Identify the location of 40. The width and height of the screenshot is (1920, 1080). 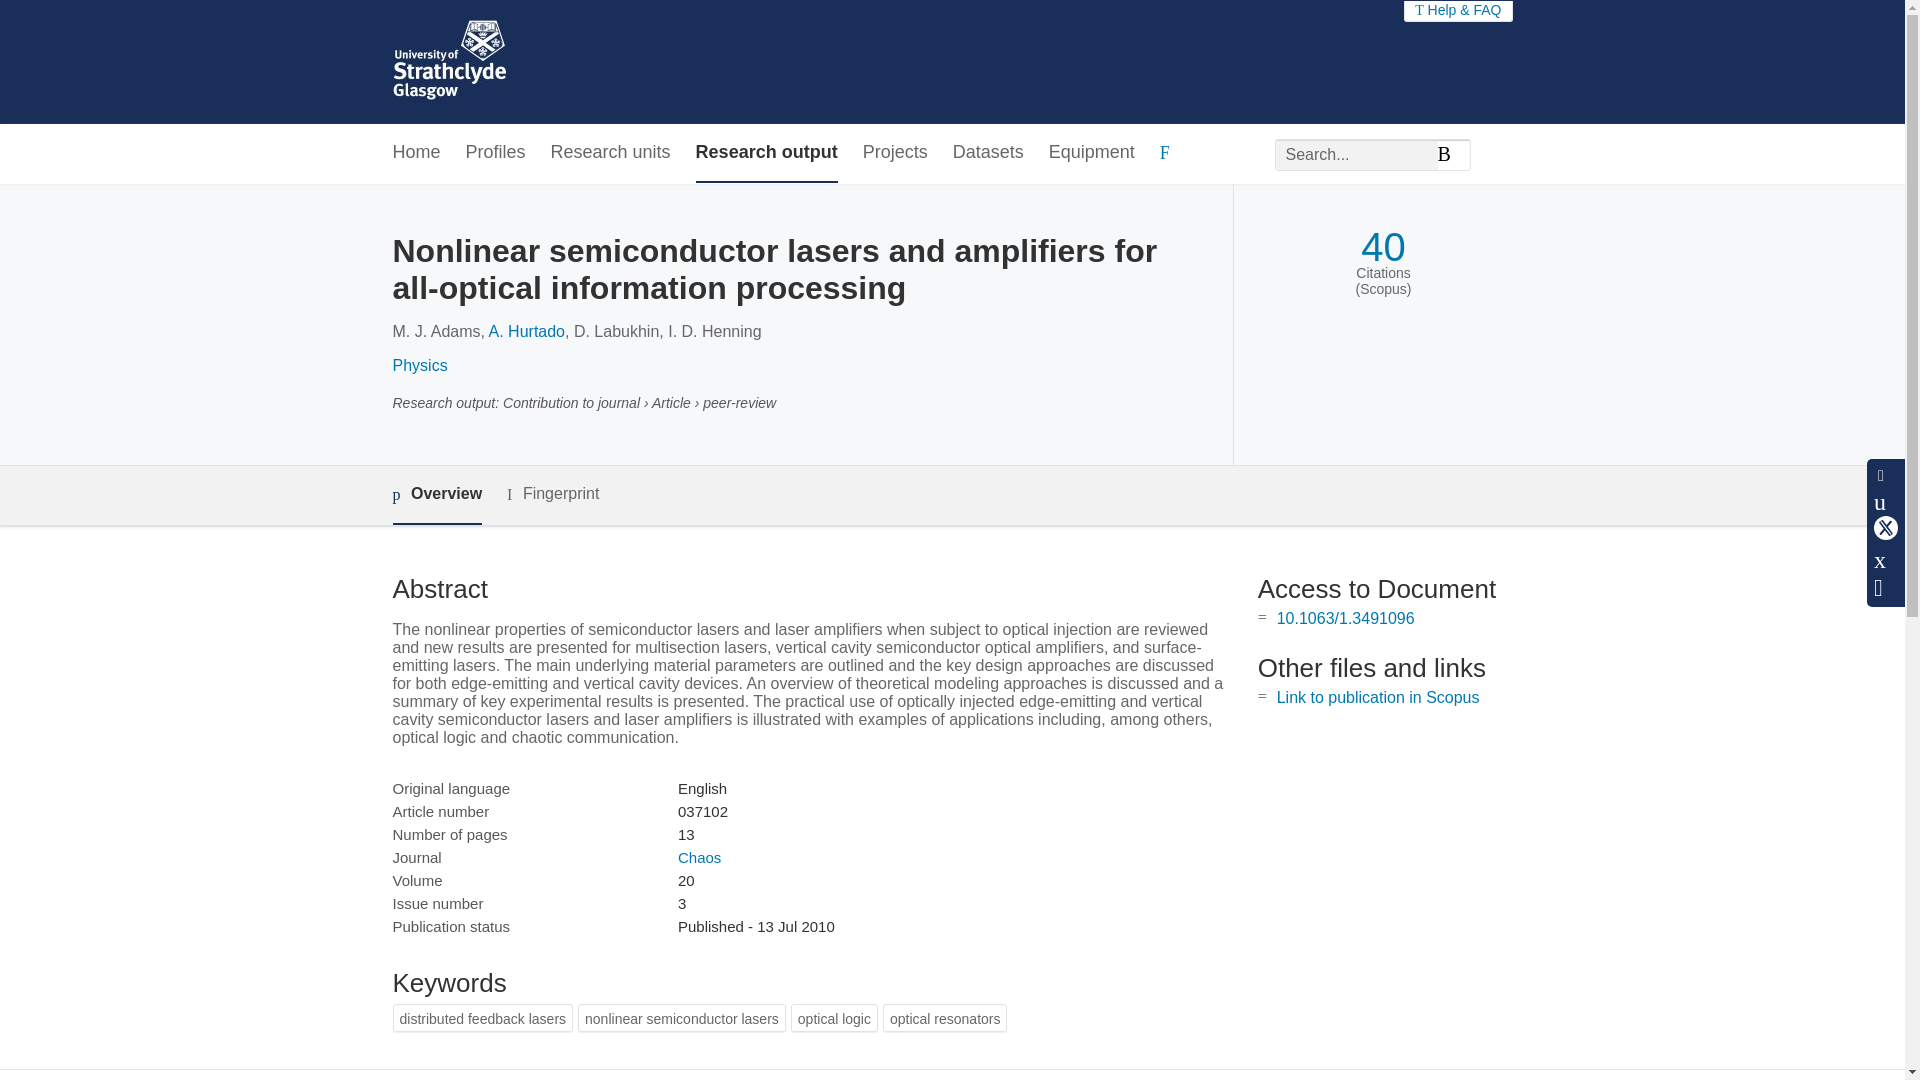
(1383, 247).